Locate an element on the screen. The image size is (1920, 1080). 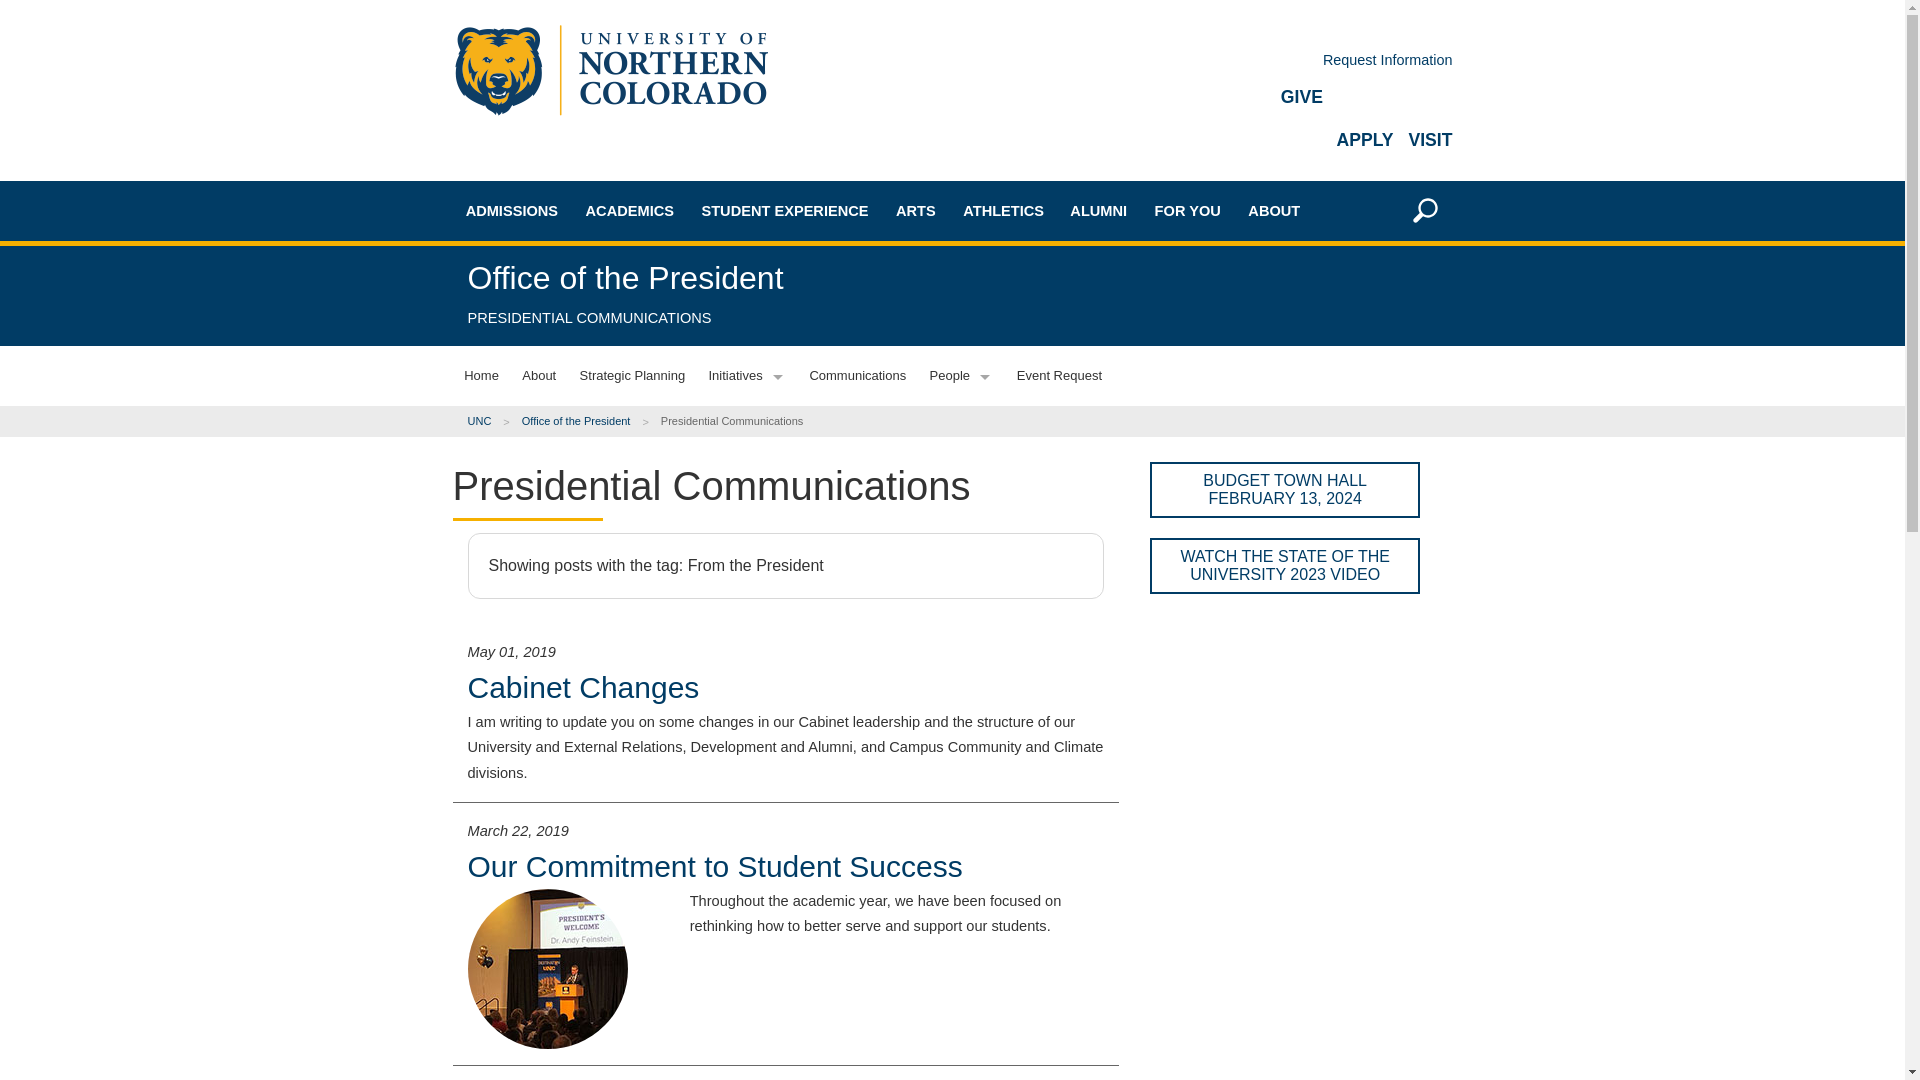
Costs is located at coordinates (552, 504).